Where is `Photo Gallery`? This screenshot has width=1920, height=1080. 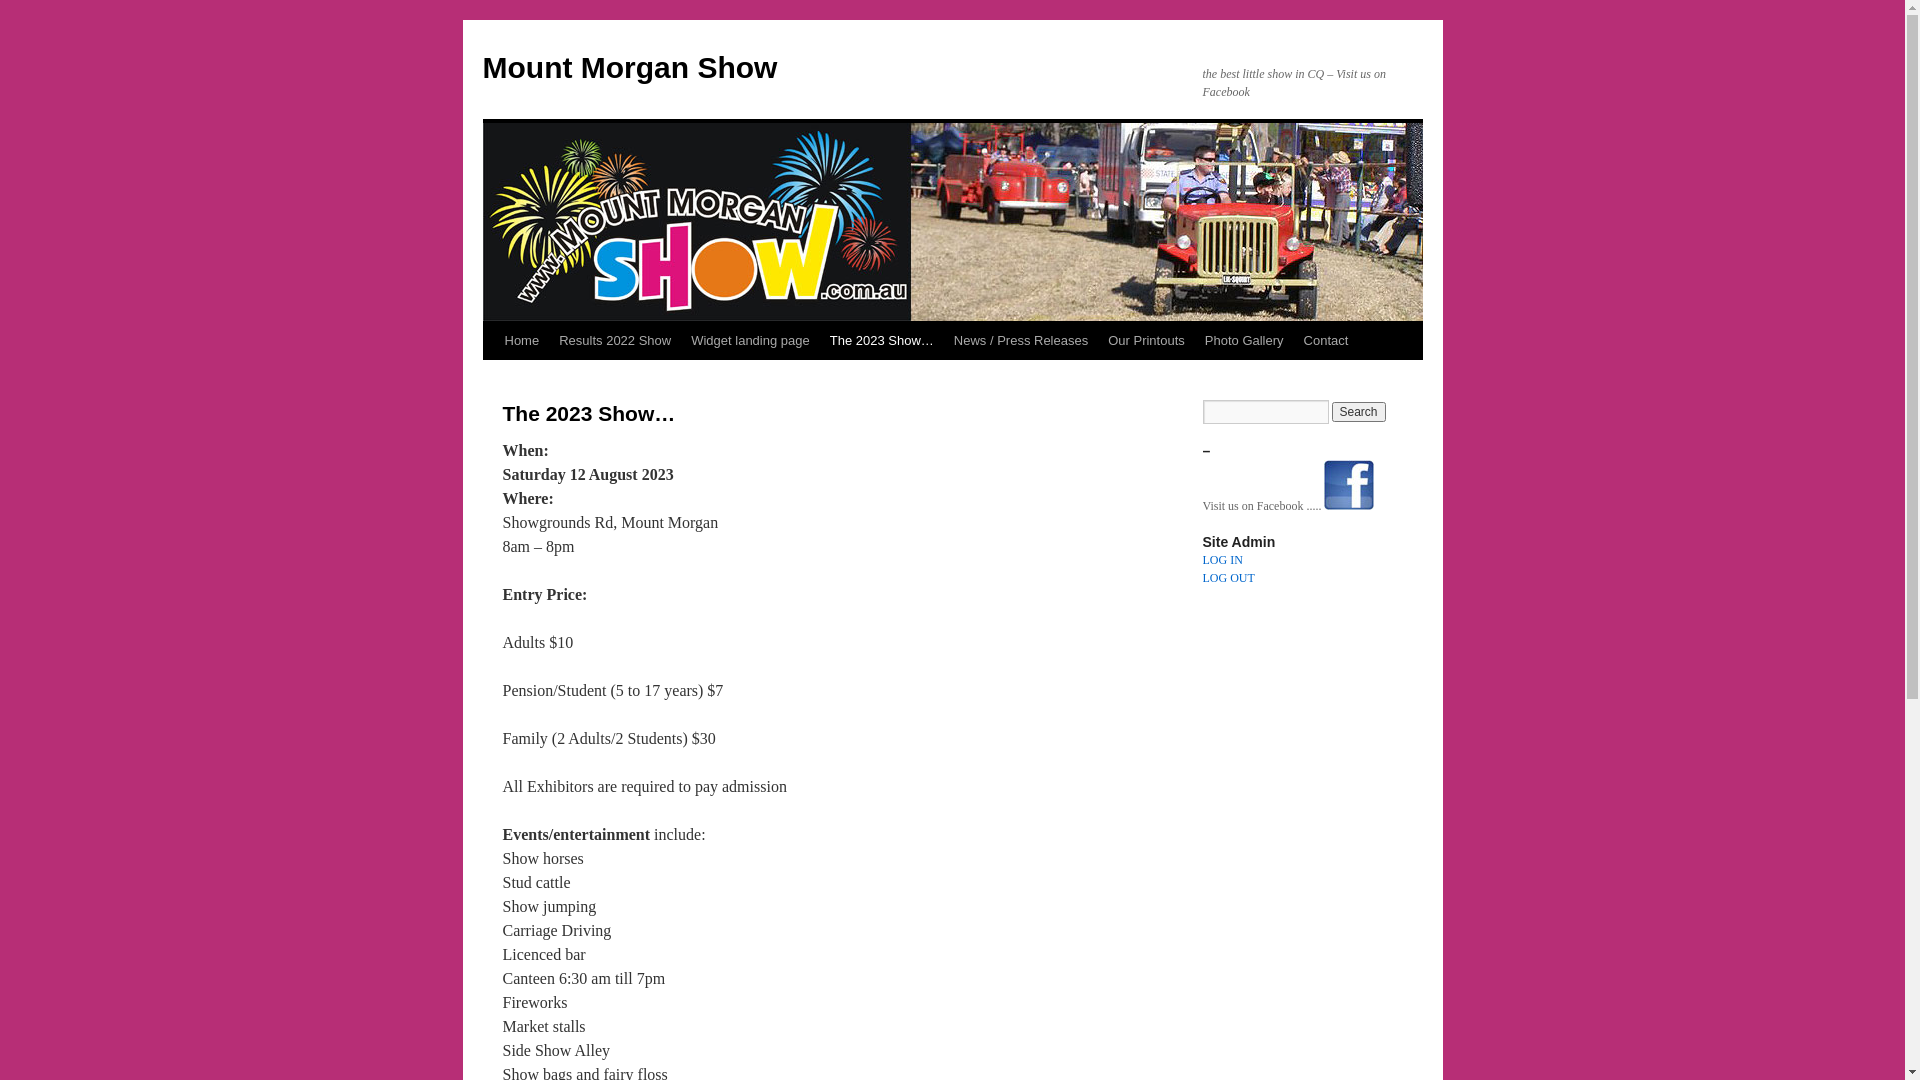
Photo Gallery is located at coordinates (1244, 341).